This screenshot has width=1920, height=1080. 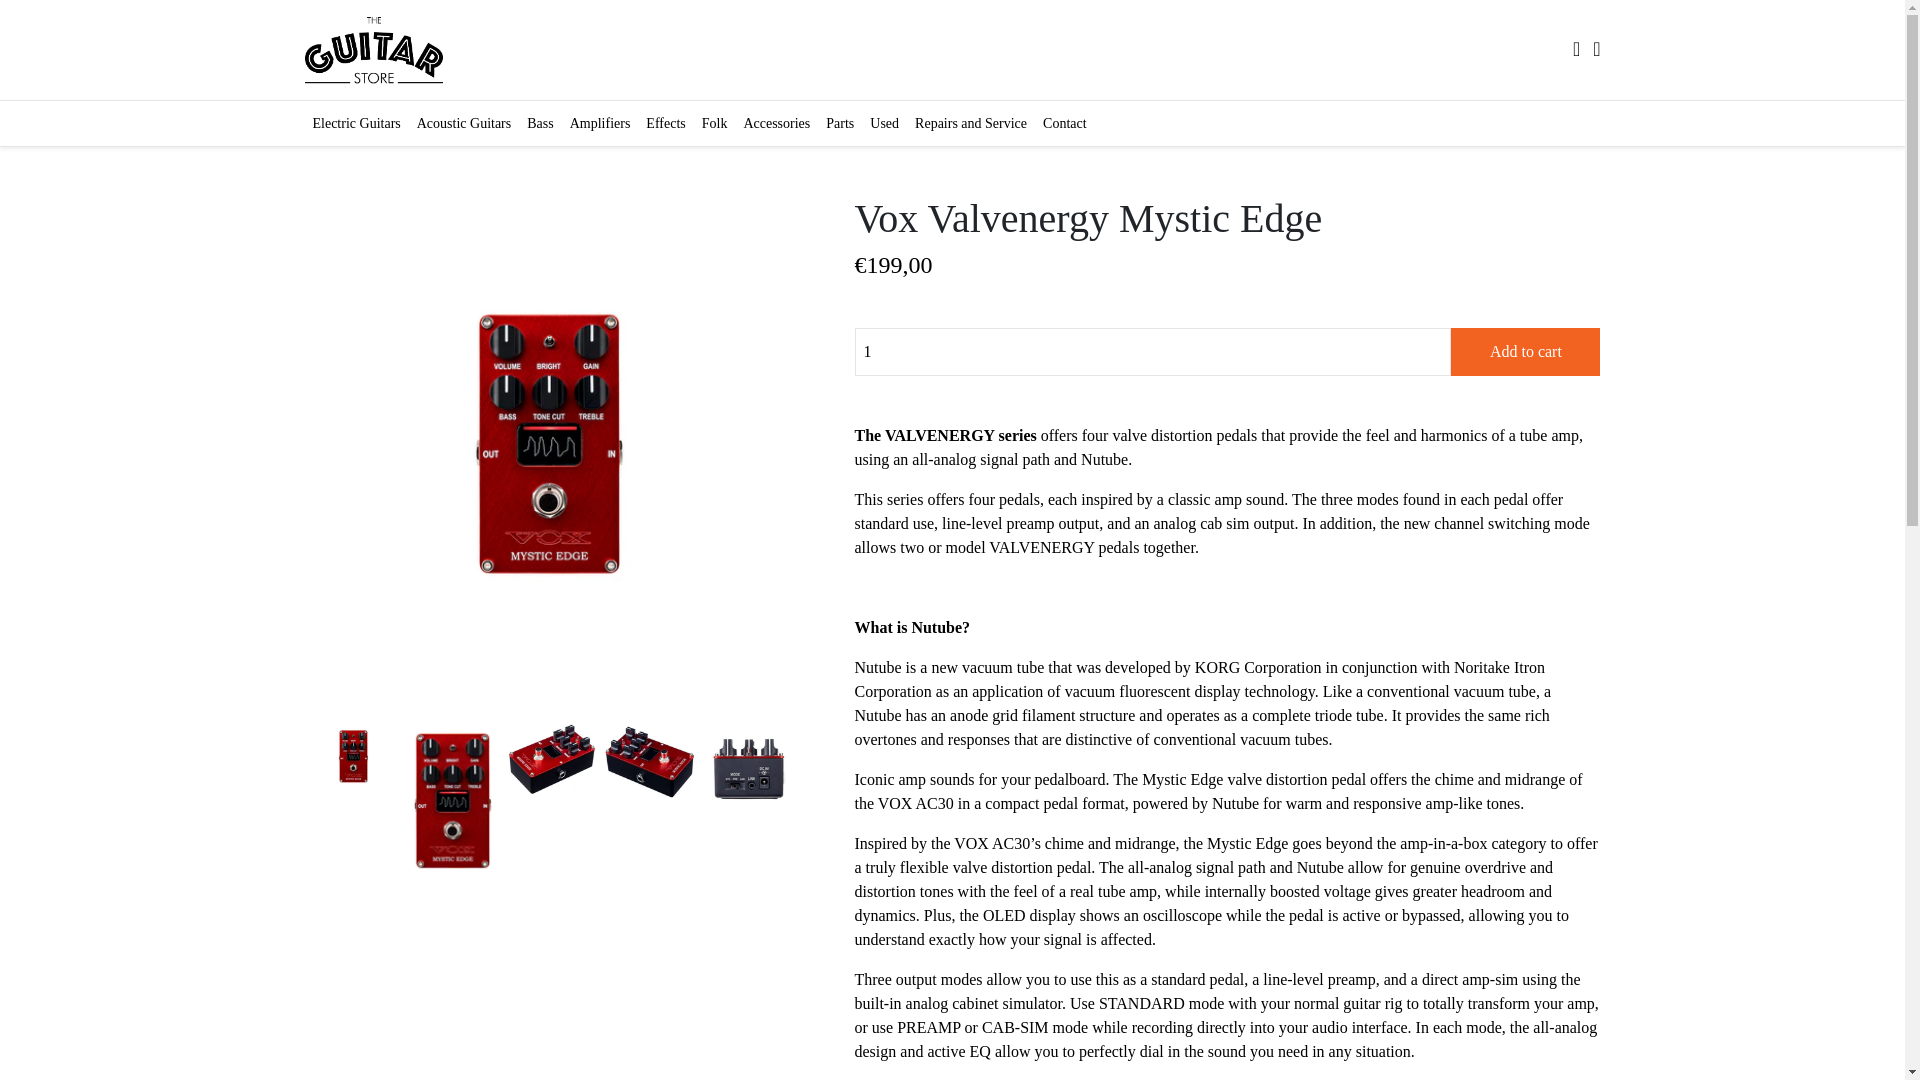 What do you see at coordinates (539, 123) in the screenshot?
I see `Bass` at bounding box center [539, 123].